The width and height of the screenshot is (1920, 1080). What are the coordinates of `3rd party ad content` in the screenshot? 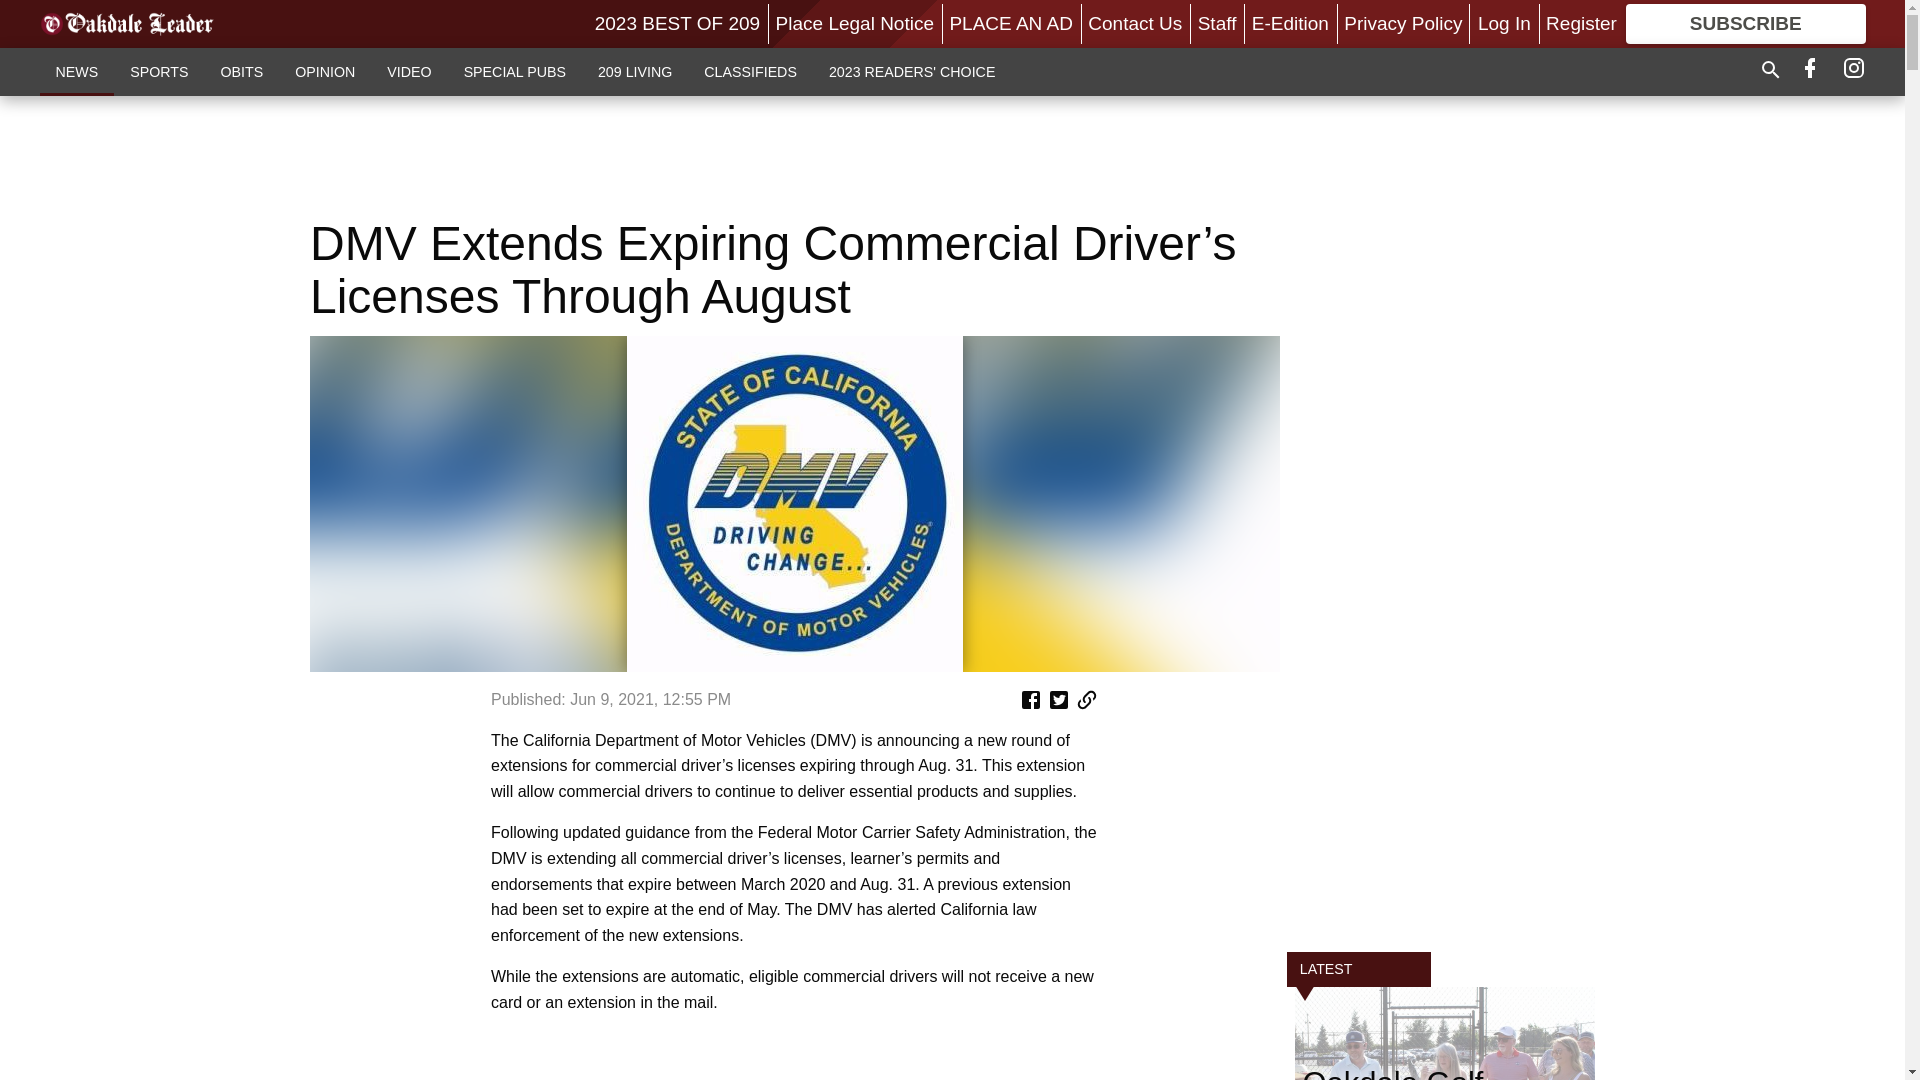 It's located at (794, 1060).